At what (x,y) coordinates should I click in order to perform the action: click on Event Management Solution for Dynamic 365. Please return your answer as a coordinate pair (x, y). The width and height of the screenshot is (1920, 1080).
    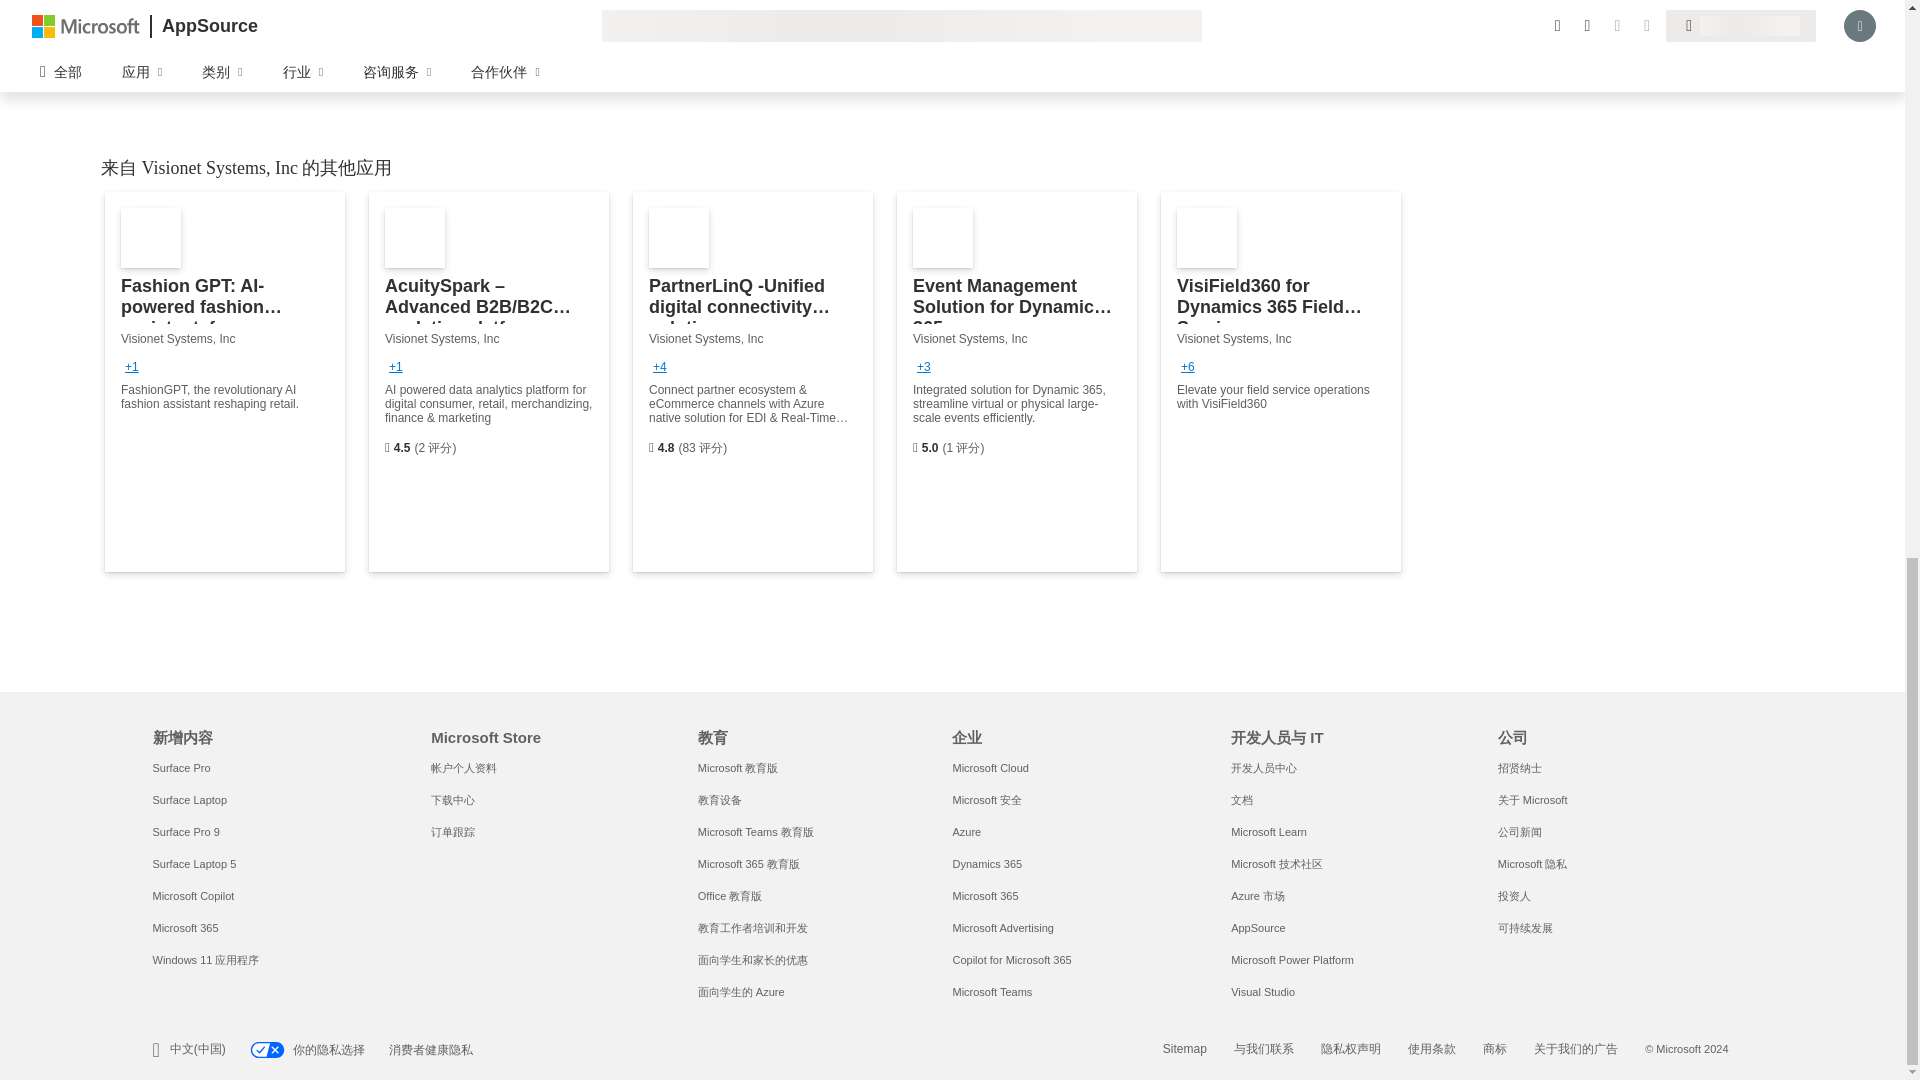
    Looking at the image, I should click on (1016, 382).